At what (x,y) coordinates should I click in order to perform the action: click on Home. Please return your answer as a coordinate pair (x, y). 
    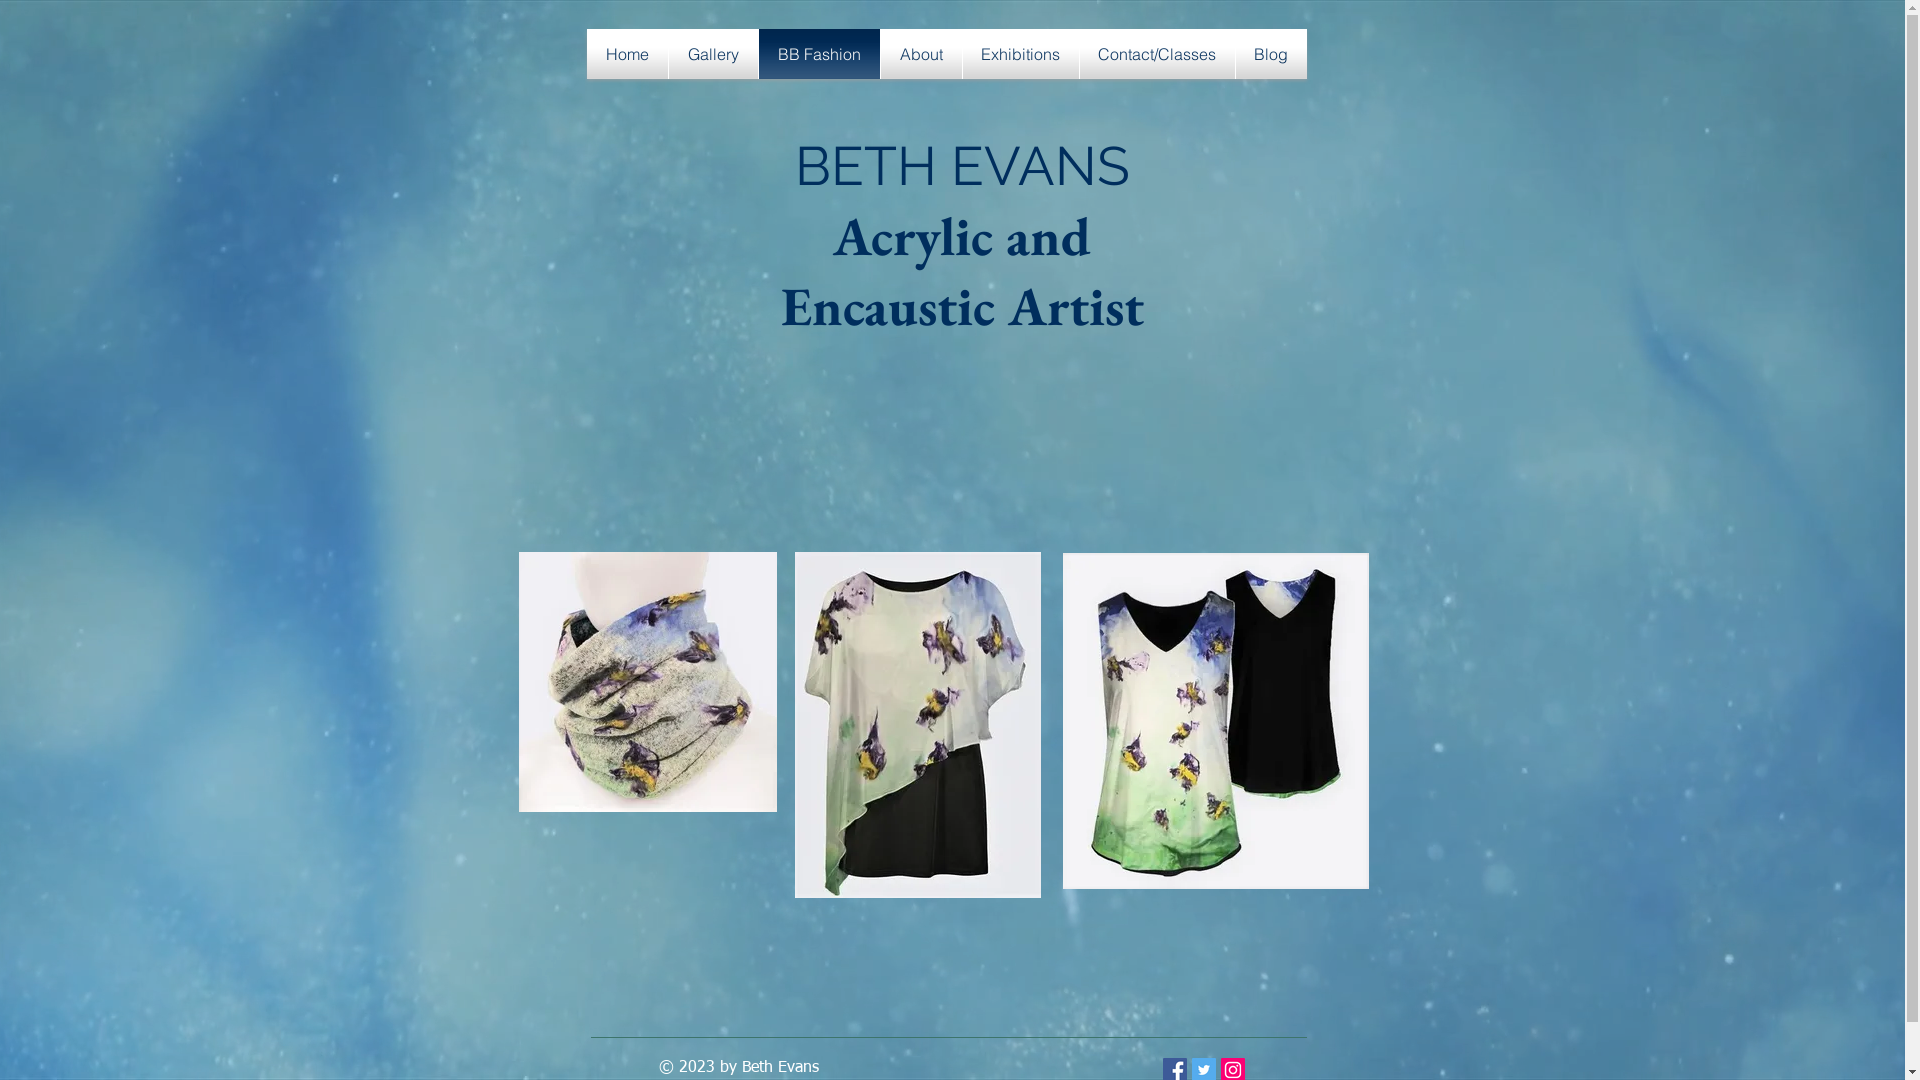
    Looking at the image, I should click on (626, 54).